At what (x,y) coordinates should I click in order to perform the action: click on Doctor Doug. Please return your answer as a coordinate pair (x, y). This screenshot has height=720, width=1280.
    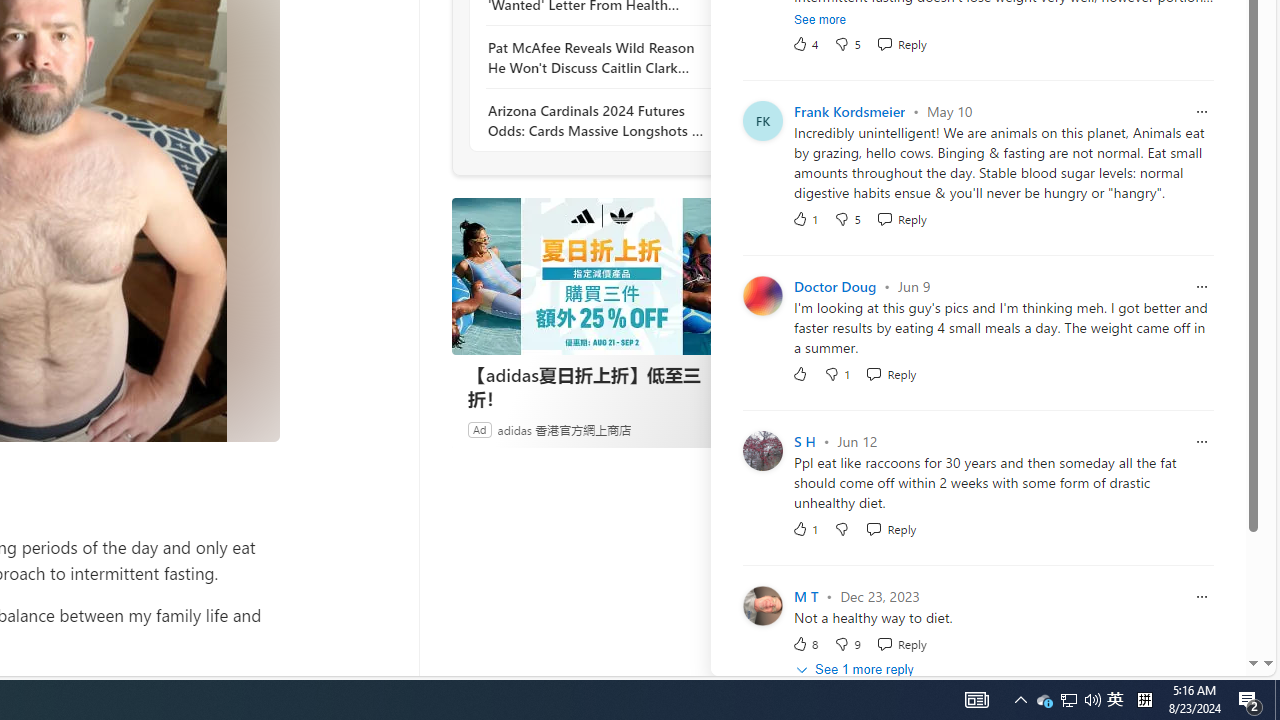
    Looking at the image, I should click on (834, 286).